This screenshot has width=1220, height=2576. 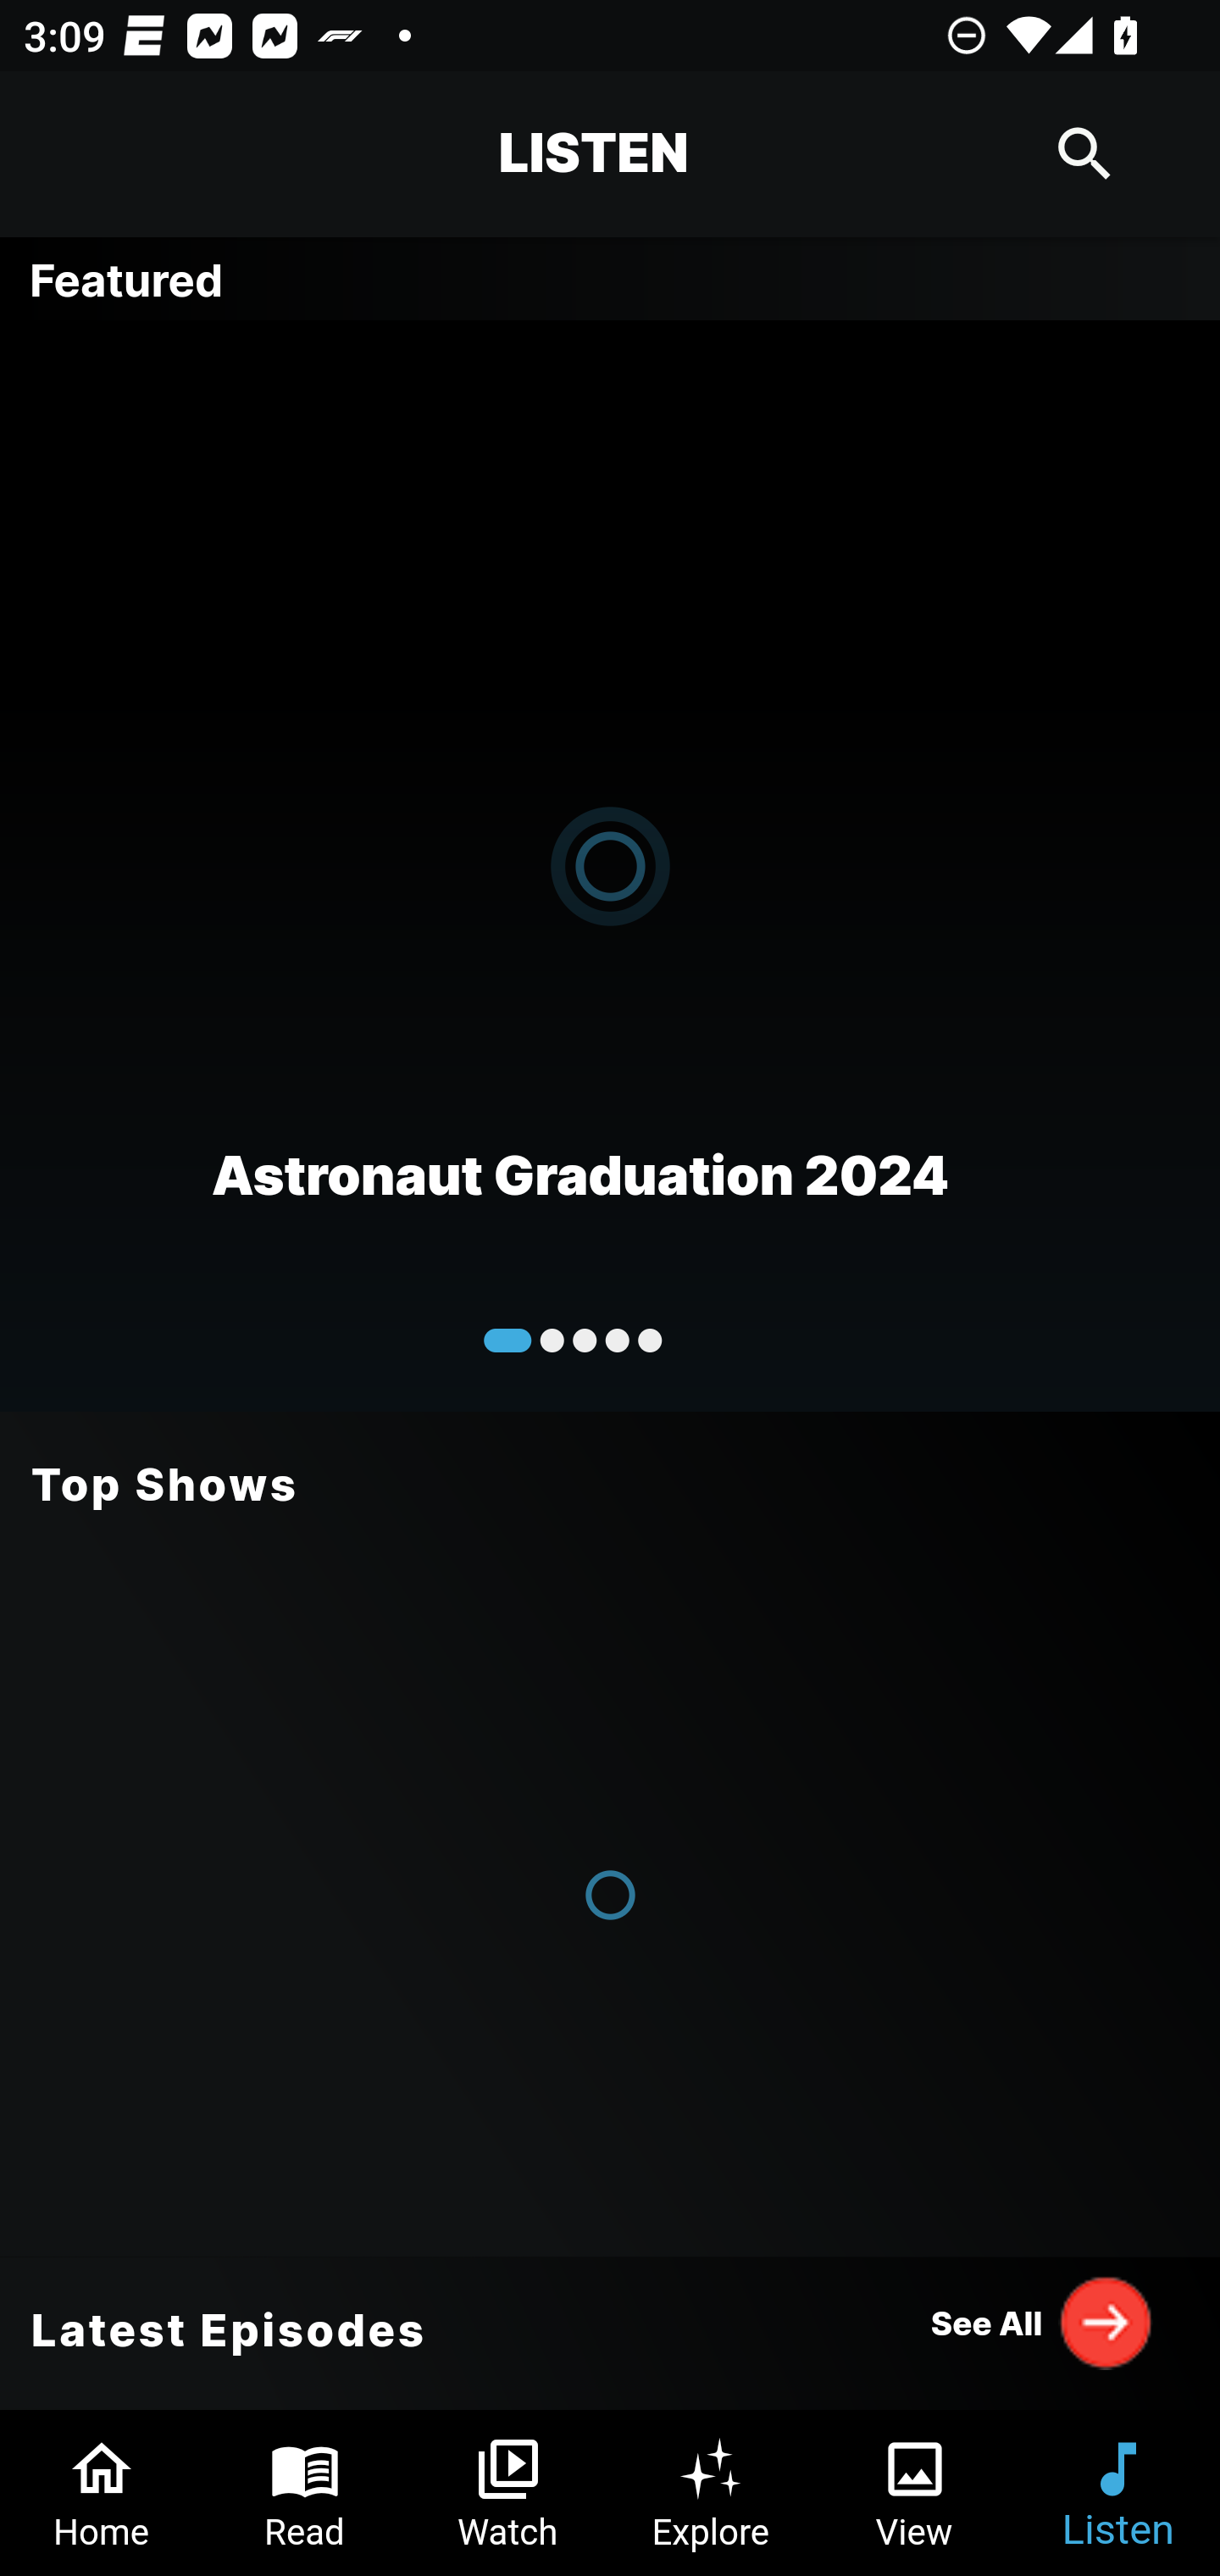 I want to click on Home
Tab 1 of 6, so click(x=102, y=2493).